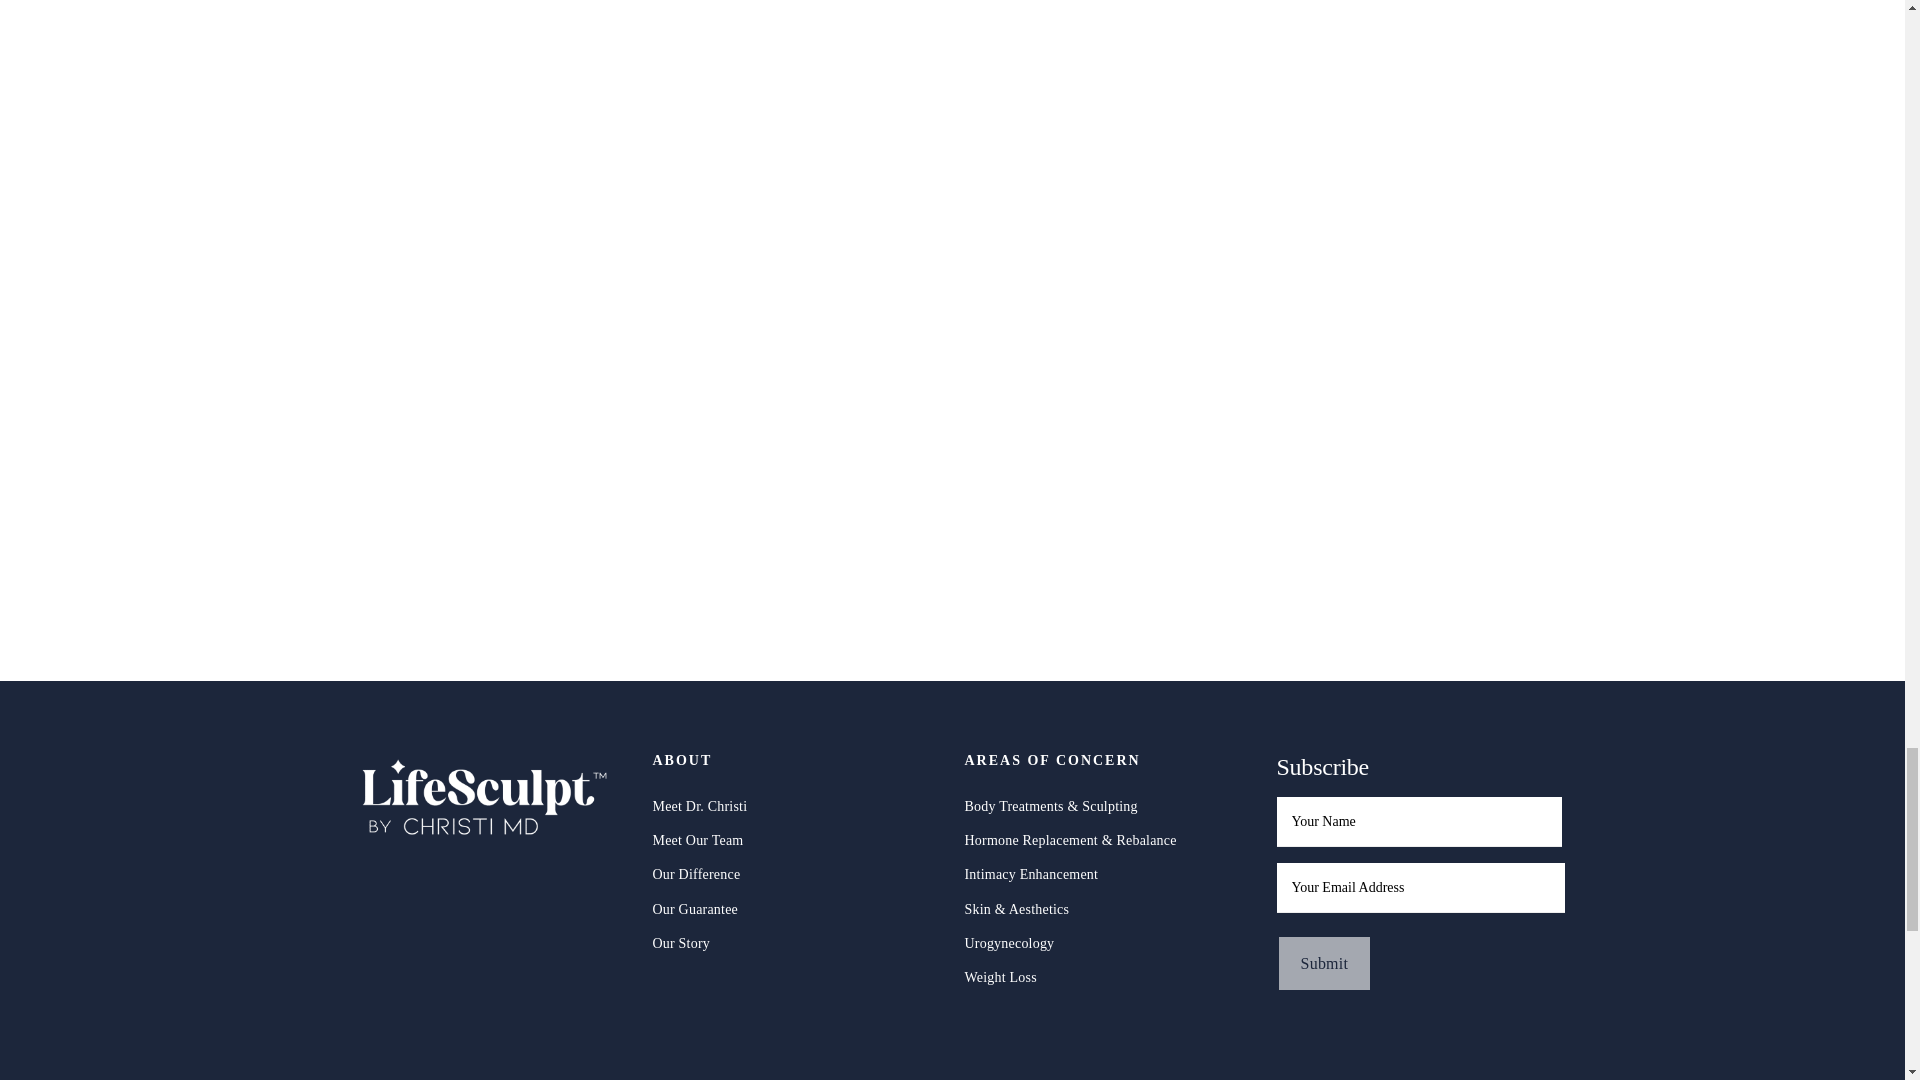  I want to click on Submit, so click(1324, 964).